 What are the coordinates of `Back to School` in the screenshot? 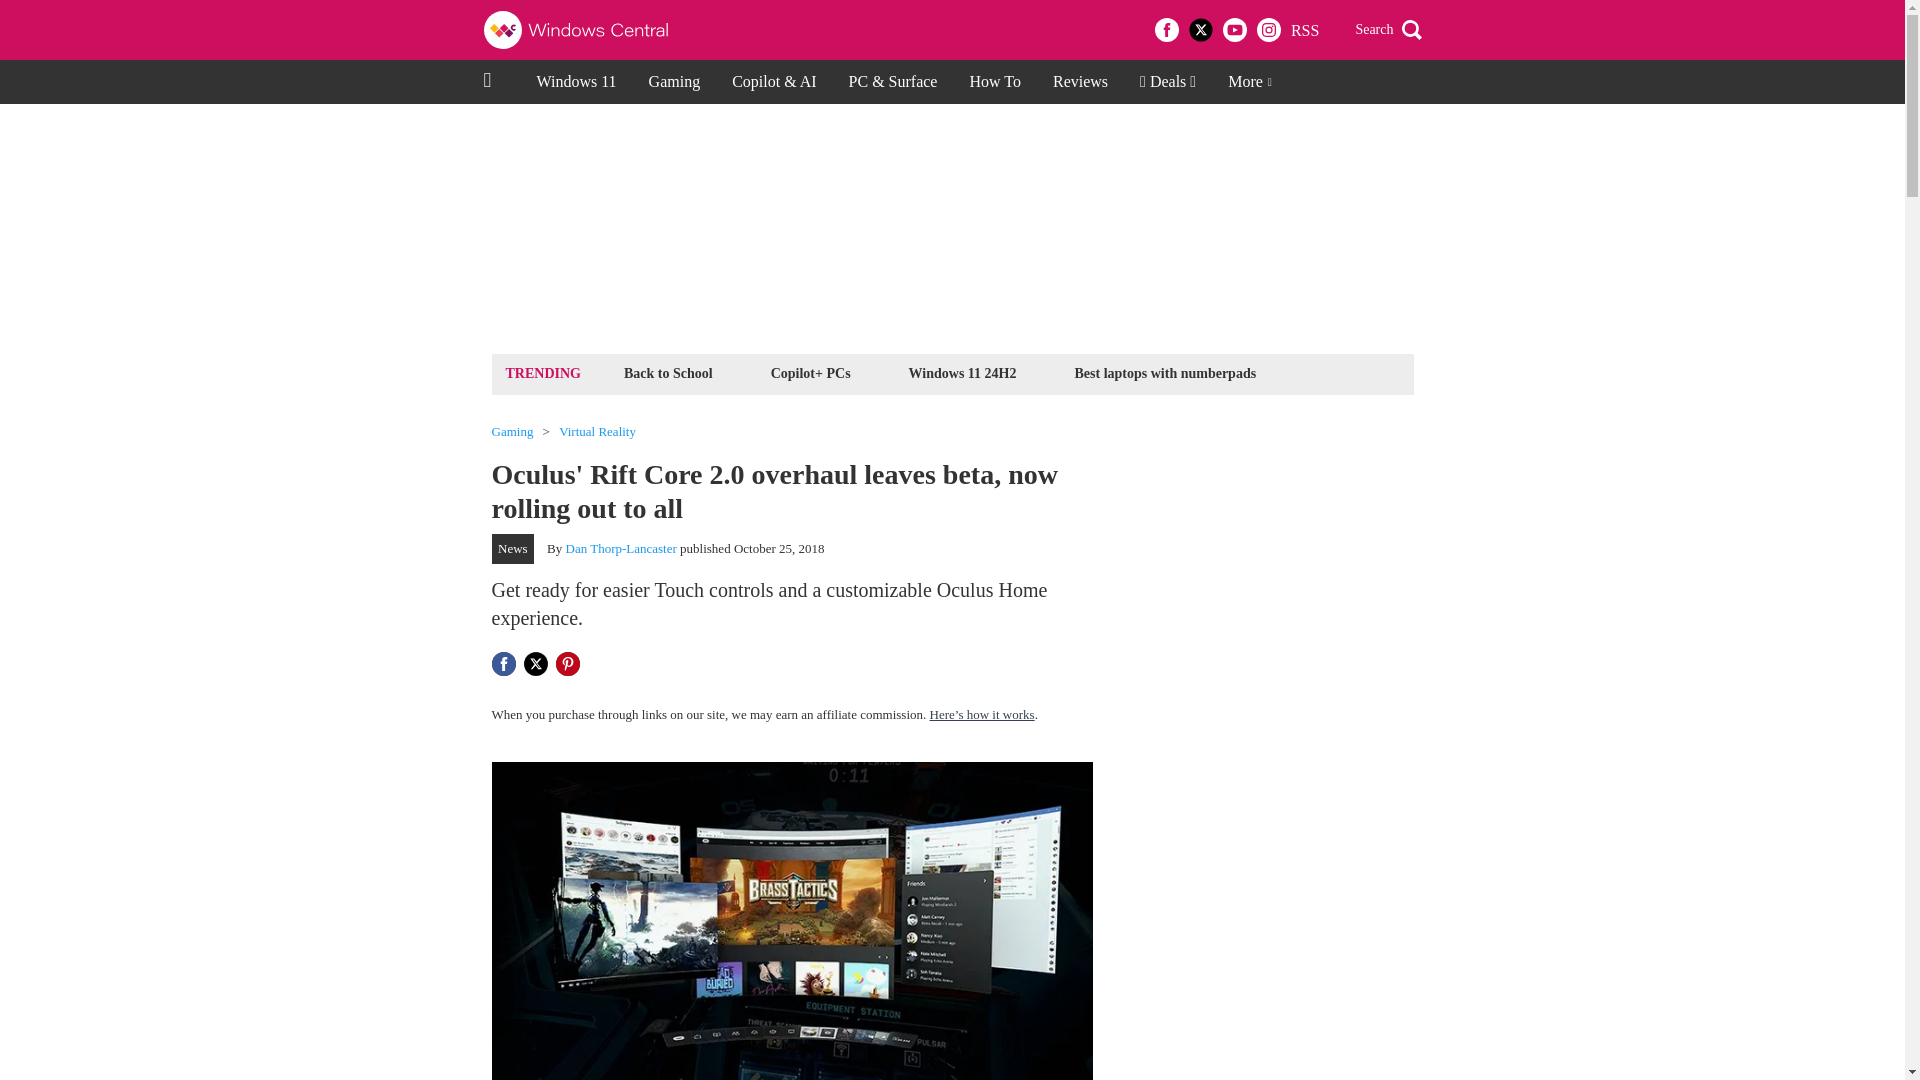 It's located at (668, 372).